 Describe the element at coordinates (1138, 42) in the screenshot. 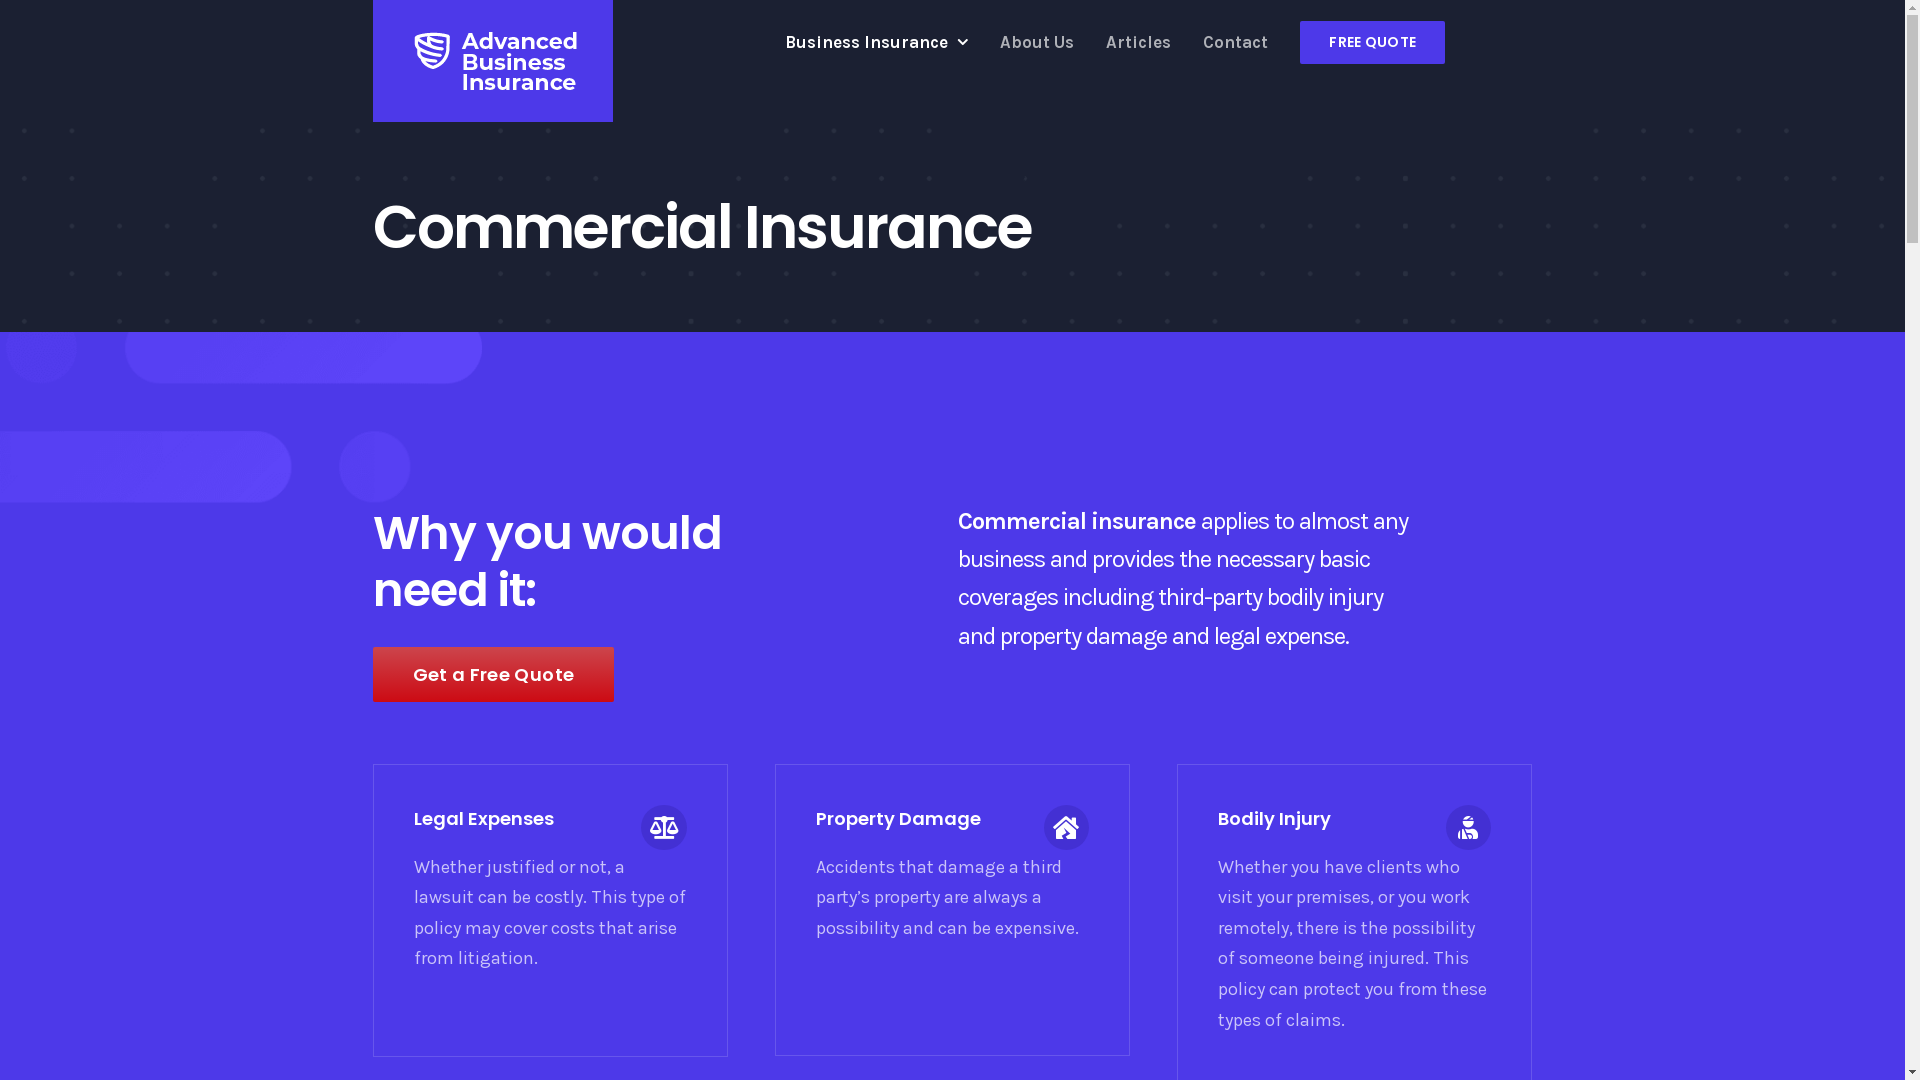

I see `Articles` at that location.